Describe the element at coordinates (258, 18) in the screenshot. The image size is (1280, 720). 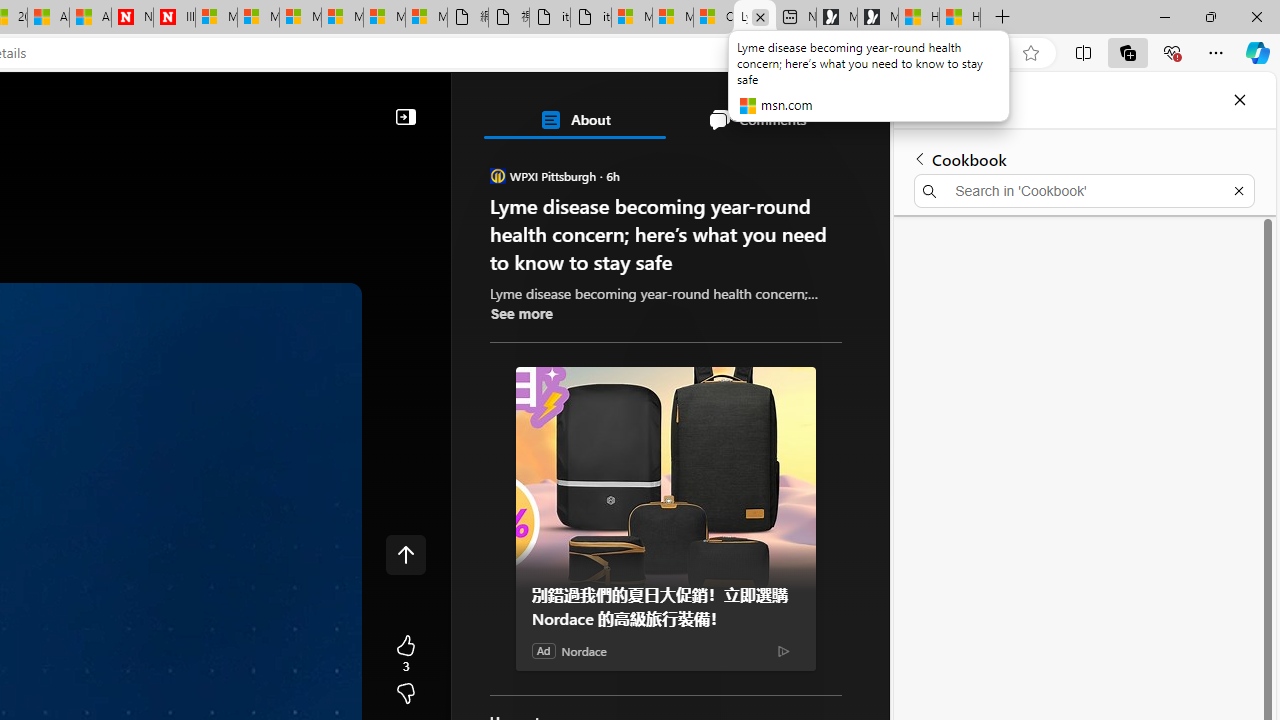
I see `Microsoft Services Agreement` at that location.